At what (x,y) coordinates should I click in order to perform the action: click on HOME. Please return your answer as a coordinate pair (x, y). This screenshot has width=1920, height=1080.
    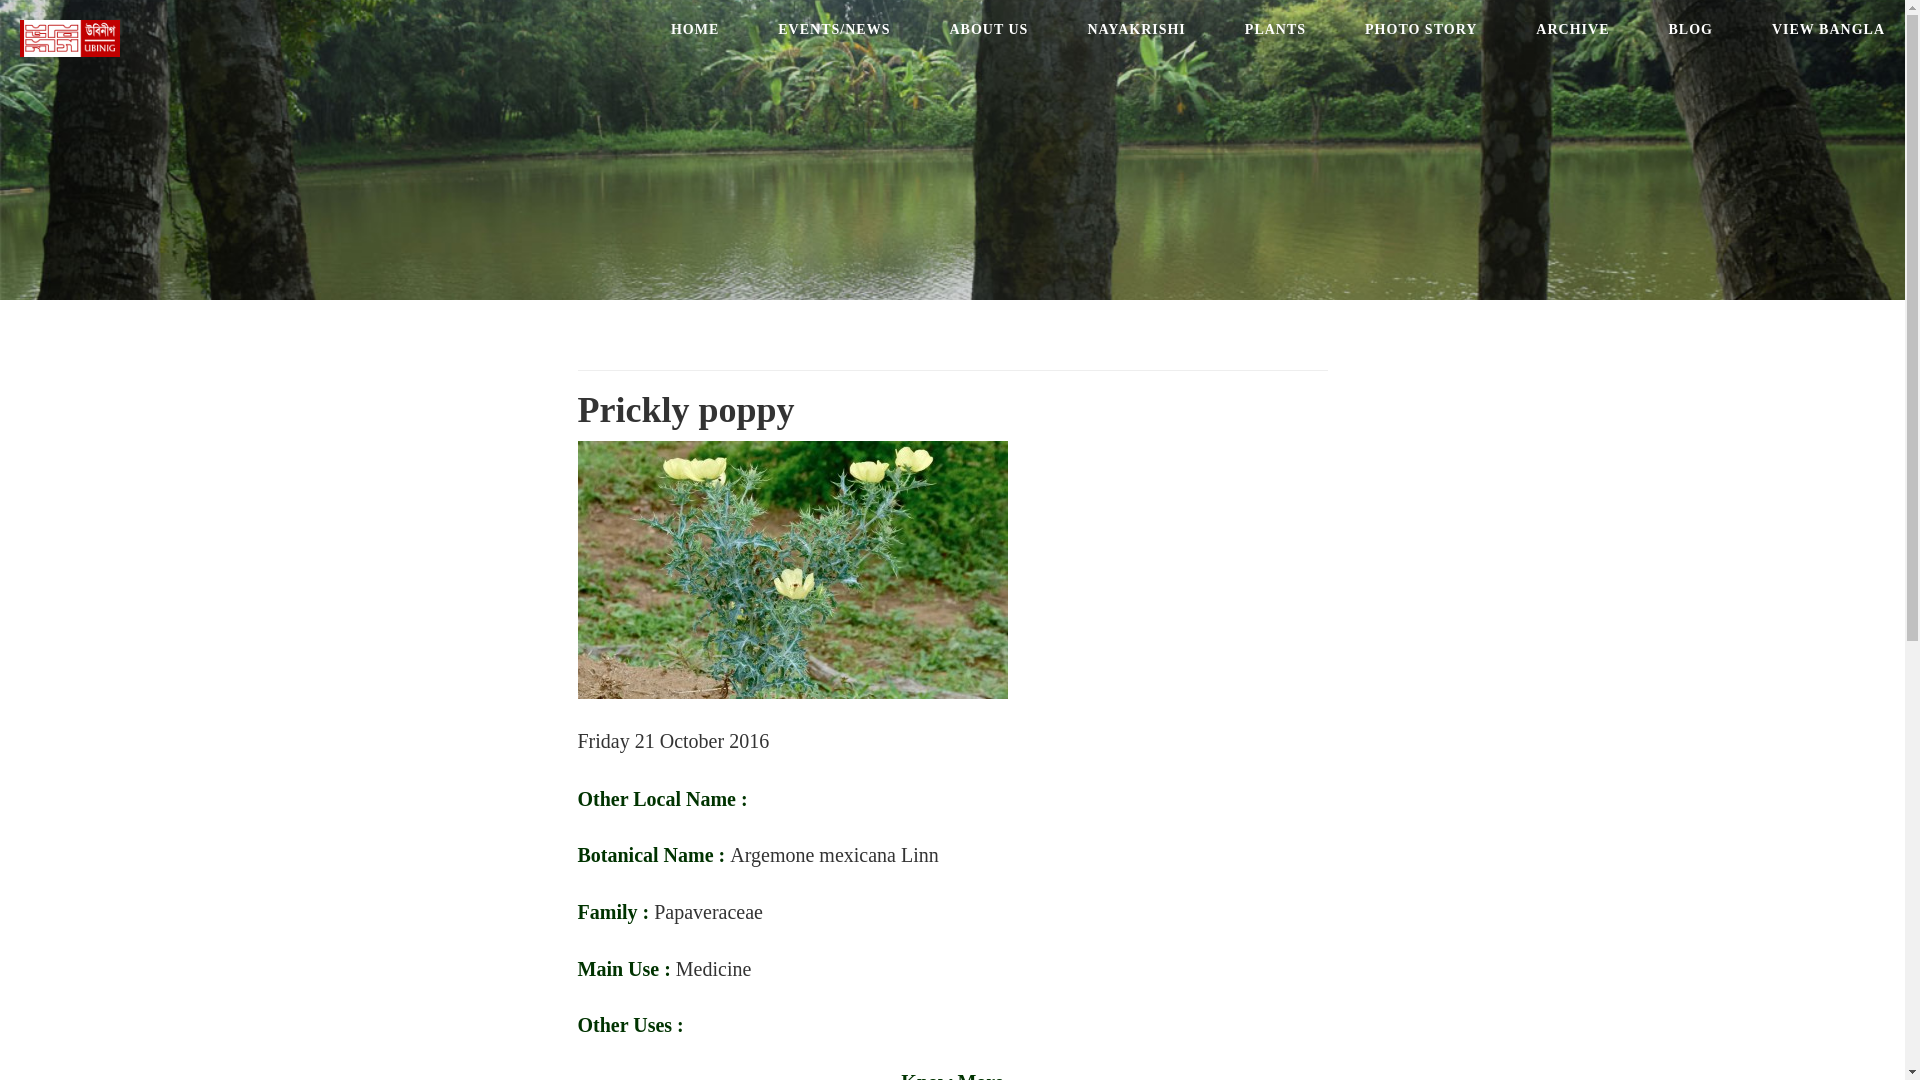
    Looking at the image, I should click on (694, 30).